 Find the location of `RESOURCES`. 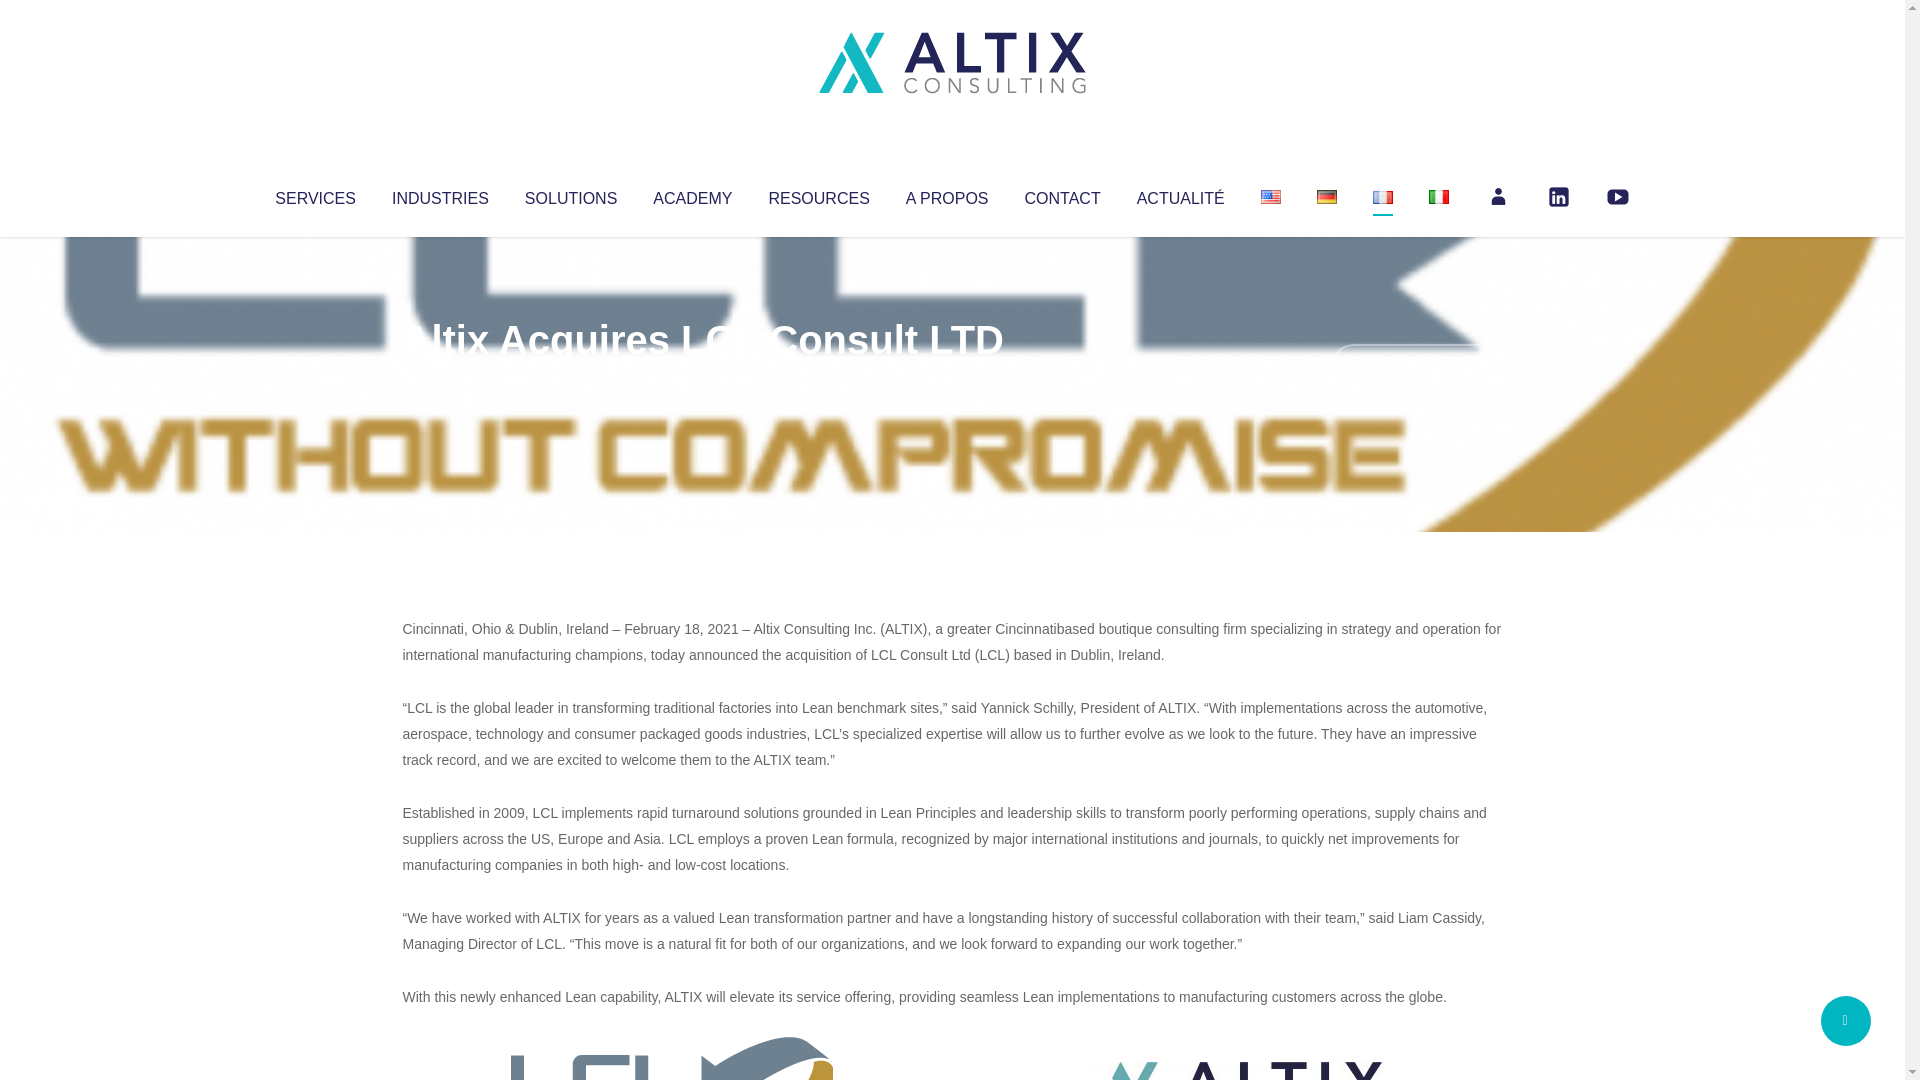

RESOURCES is located at coordinates (818, 194).